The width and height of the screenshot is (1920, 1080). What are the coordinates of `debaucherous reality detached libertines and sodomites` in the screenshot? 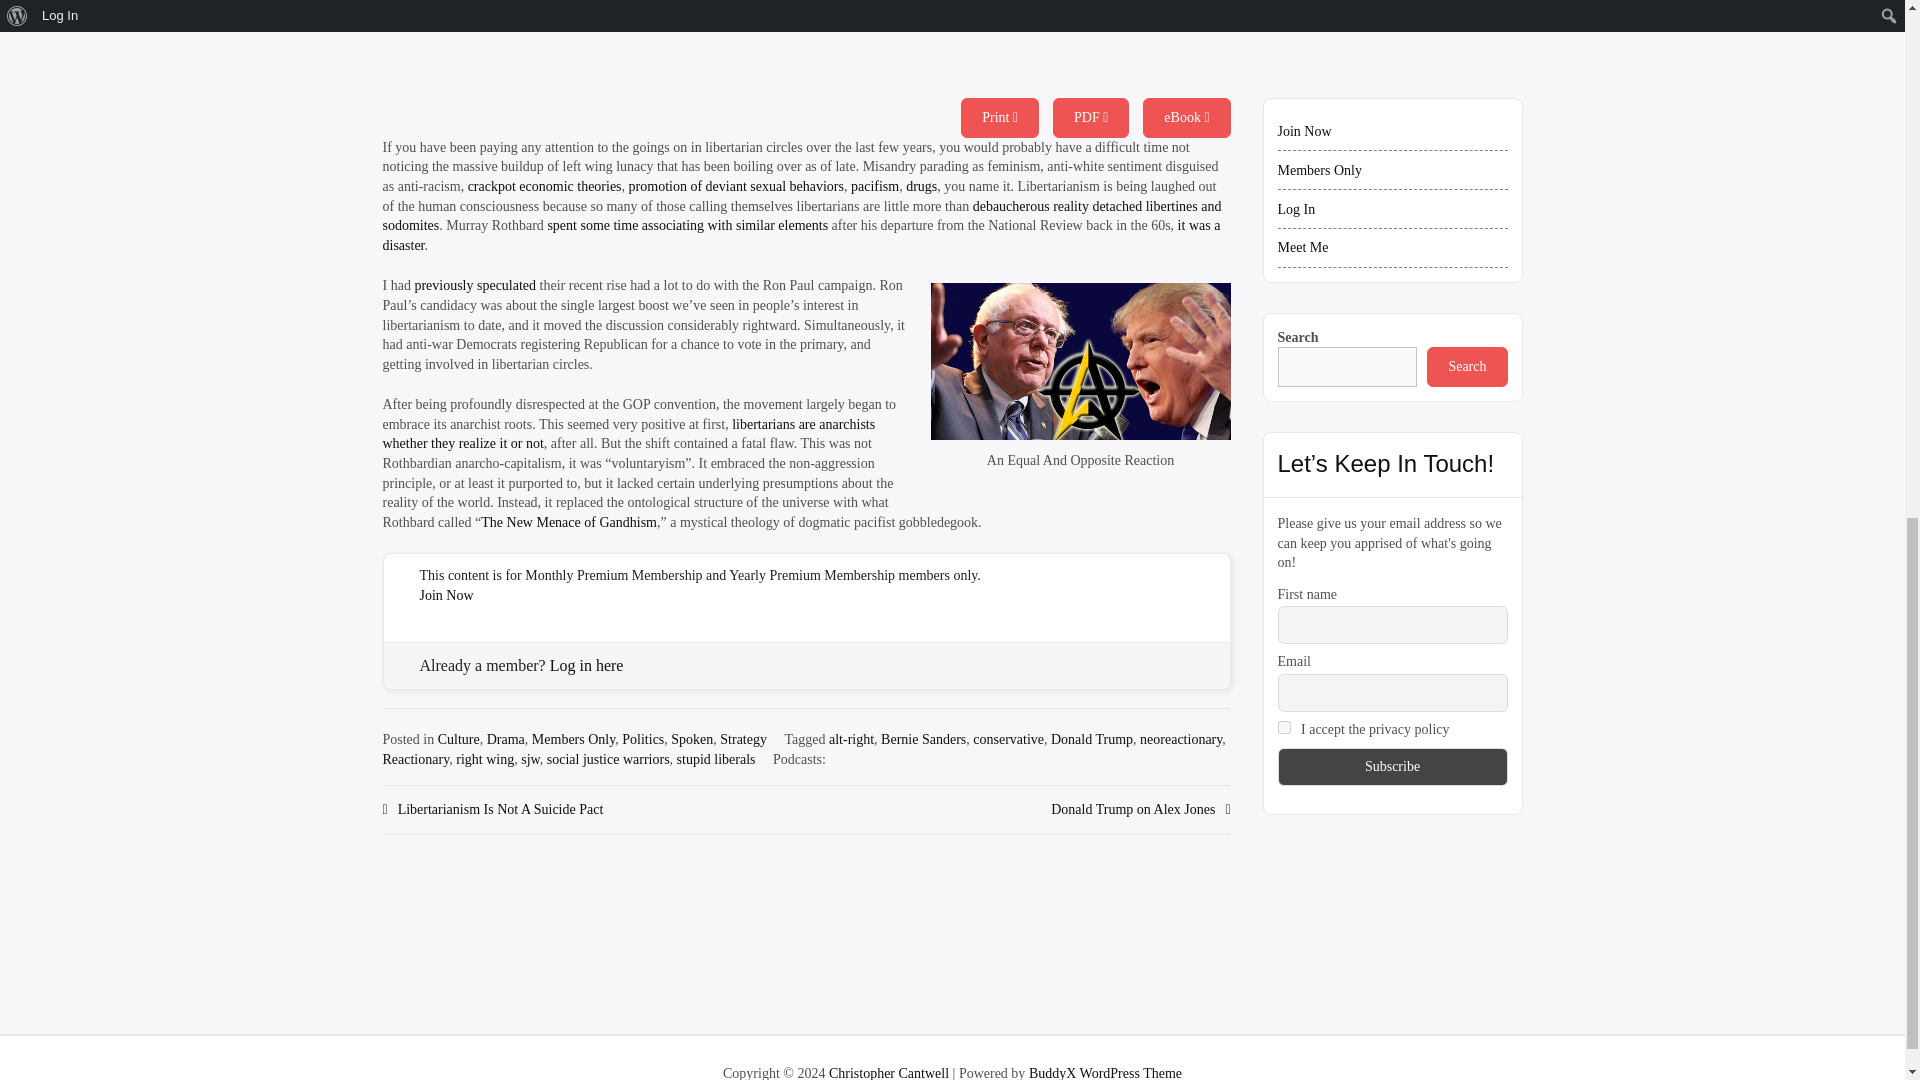 It's located at (802, 216).